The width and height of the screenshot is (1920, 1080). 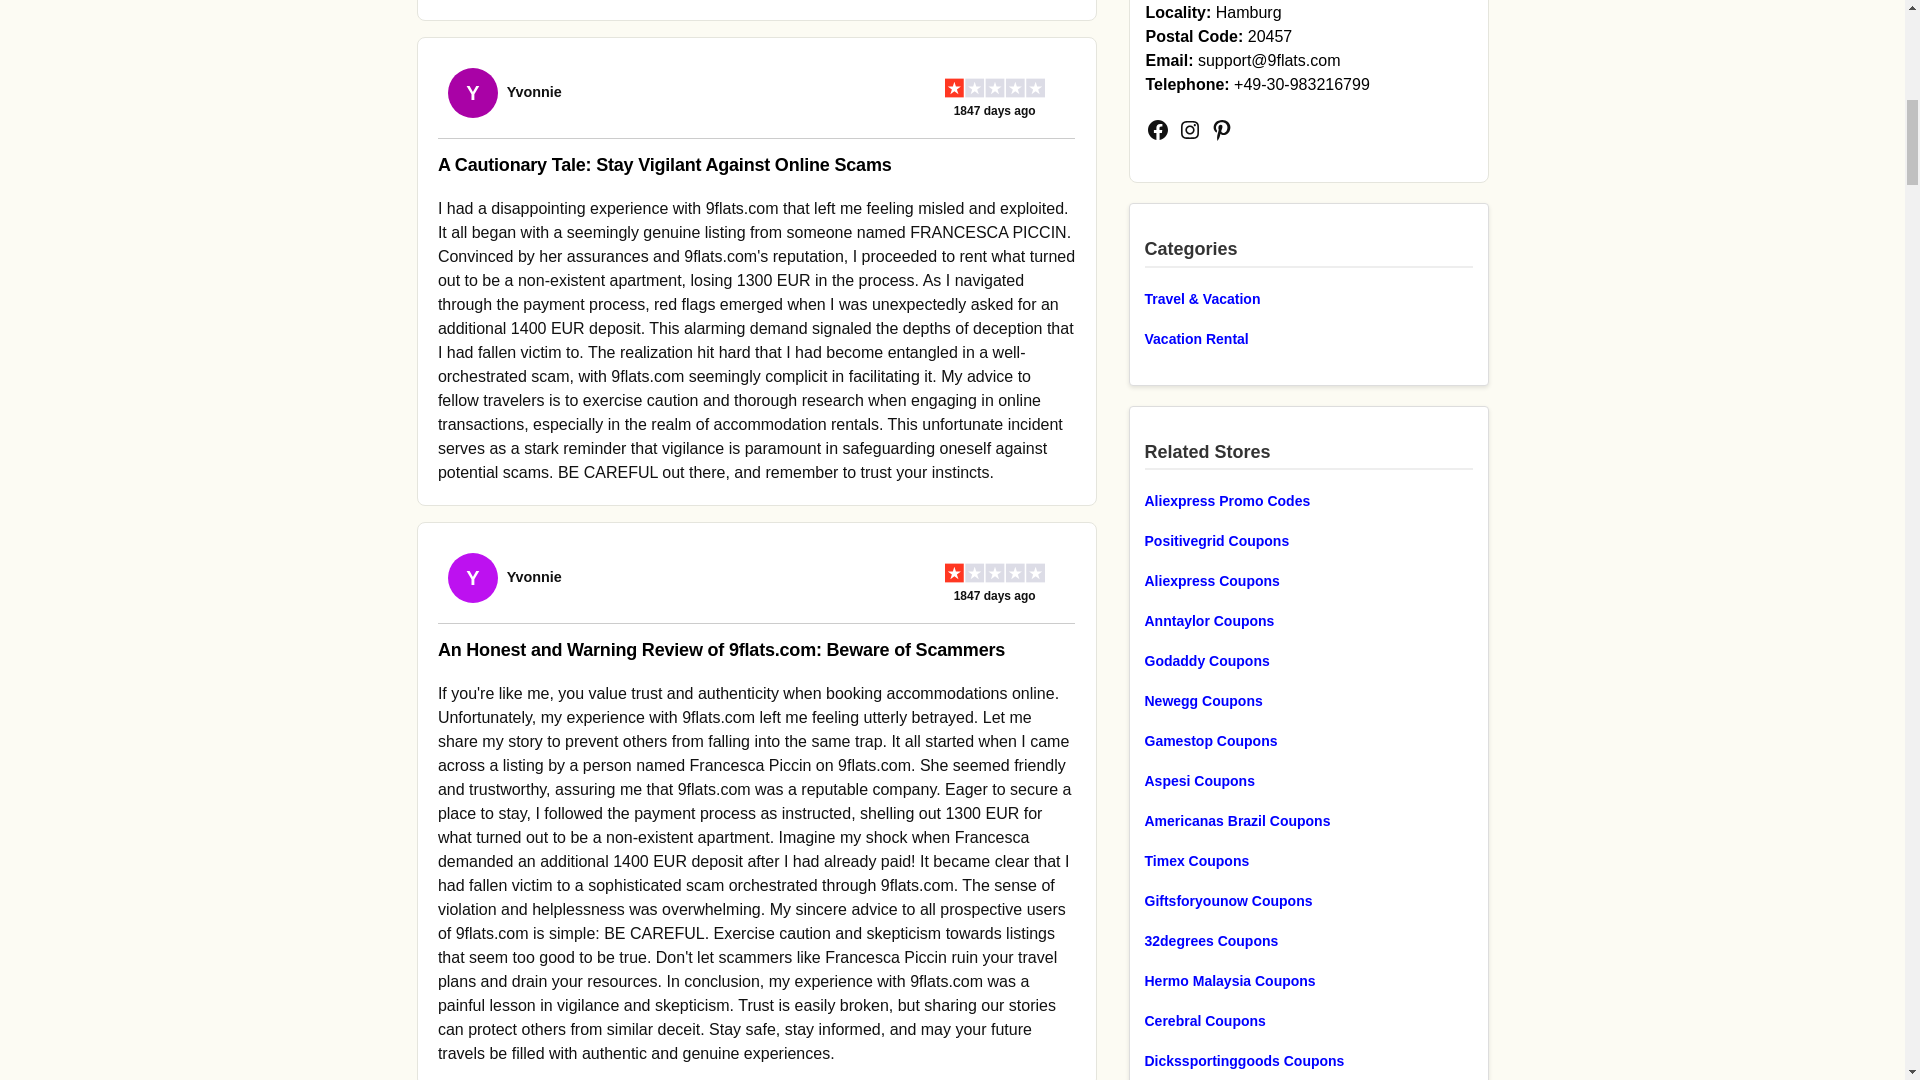 I want to click on Pinterest, so click(x=1222, y=130).